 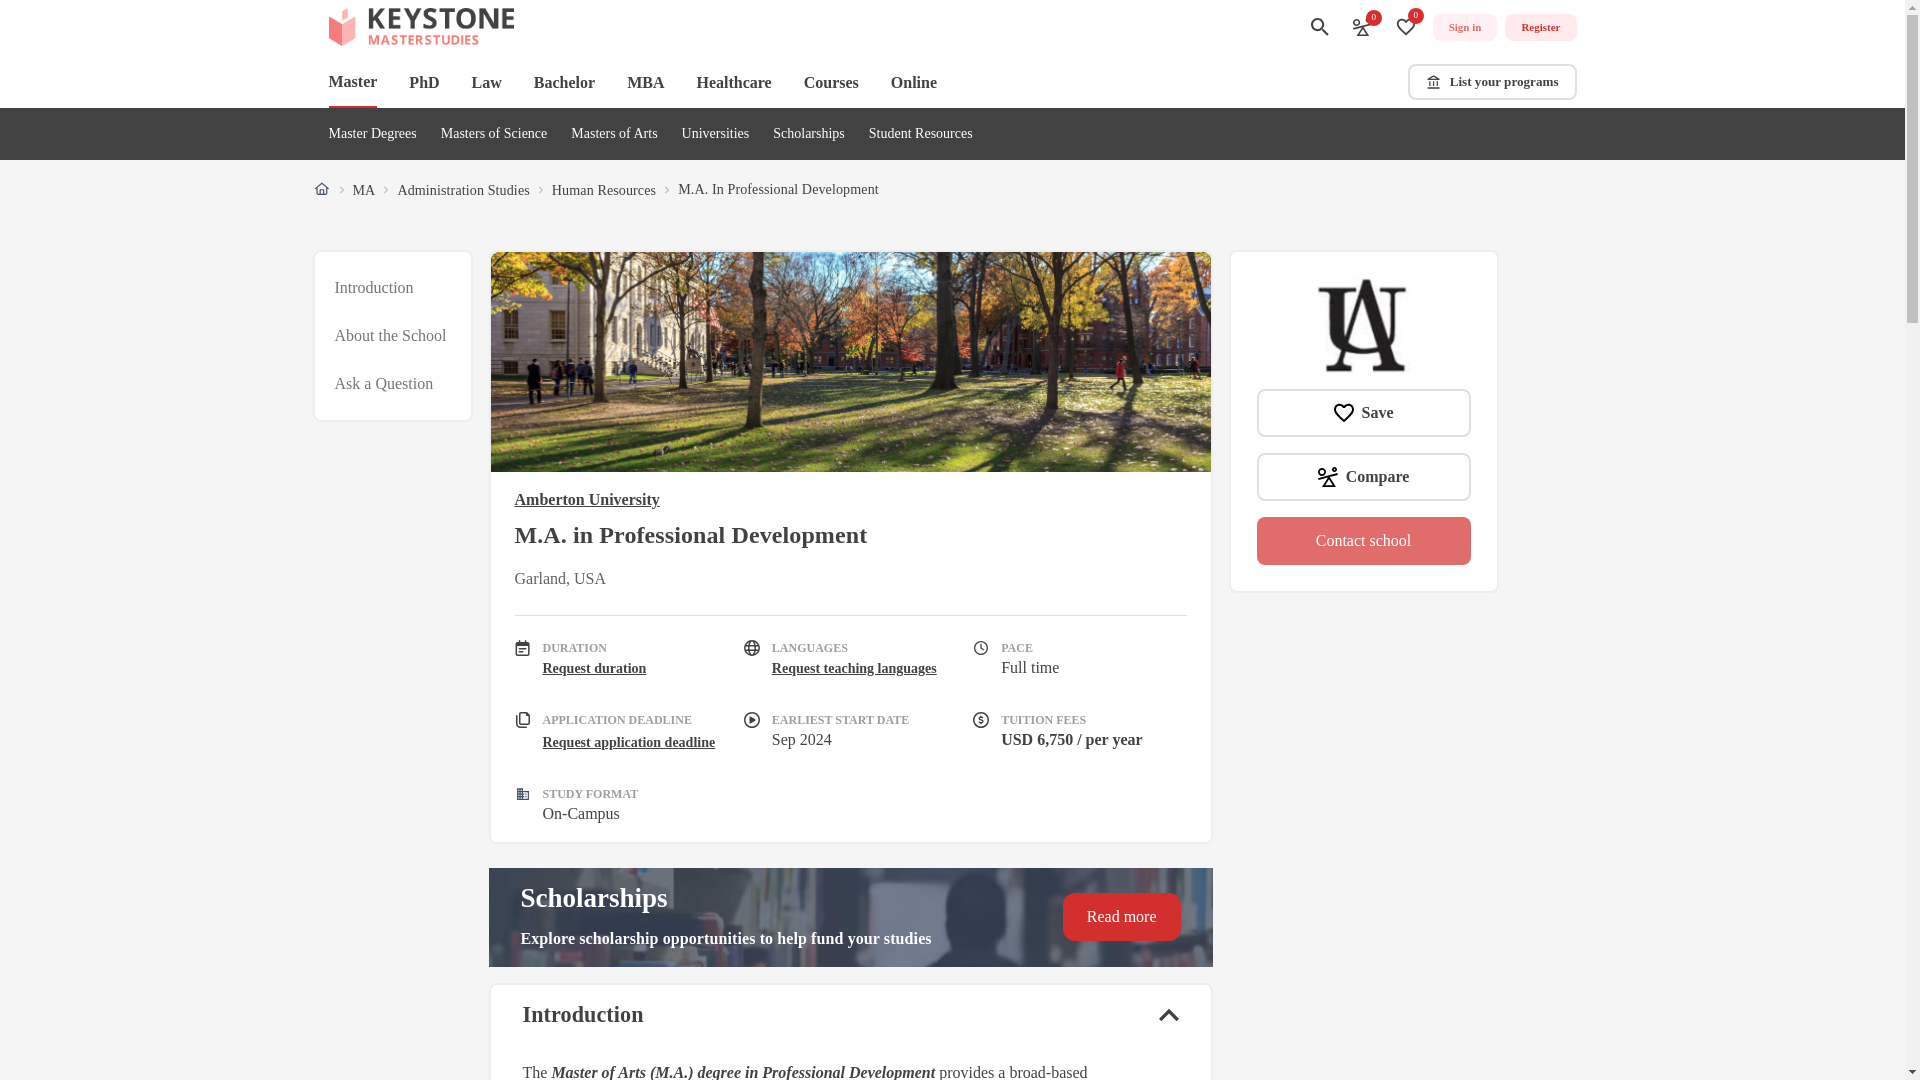 What do you see at coordinates (463, 190) in the screenshot?
I see `Administration Studies` at bounding box center [463, 190].